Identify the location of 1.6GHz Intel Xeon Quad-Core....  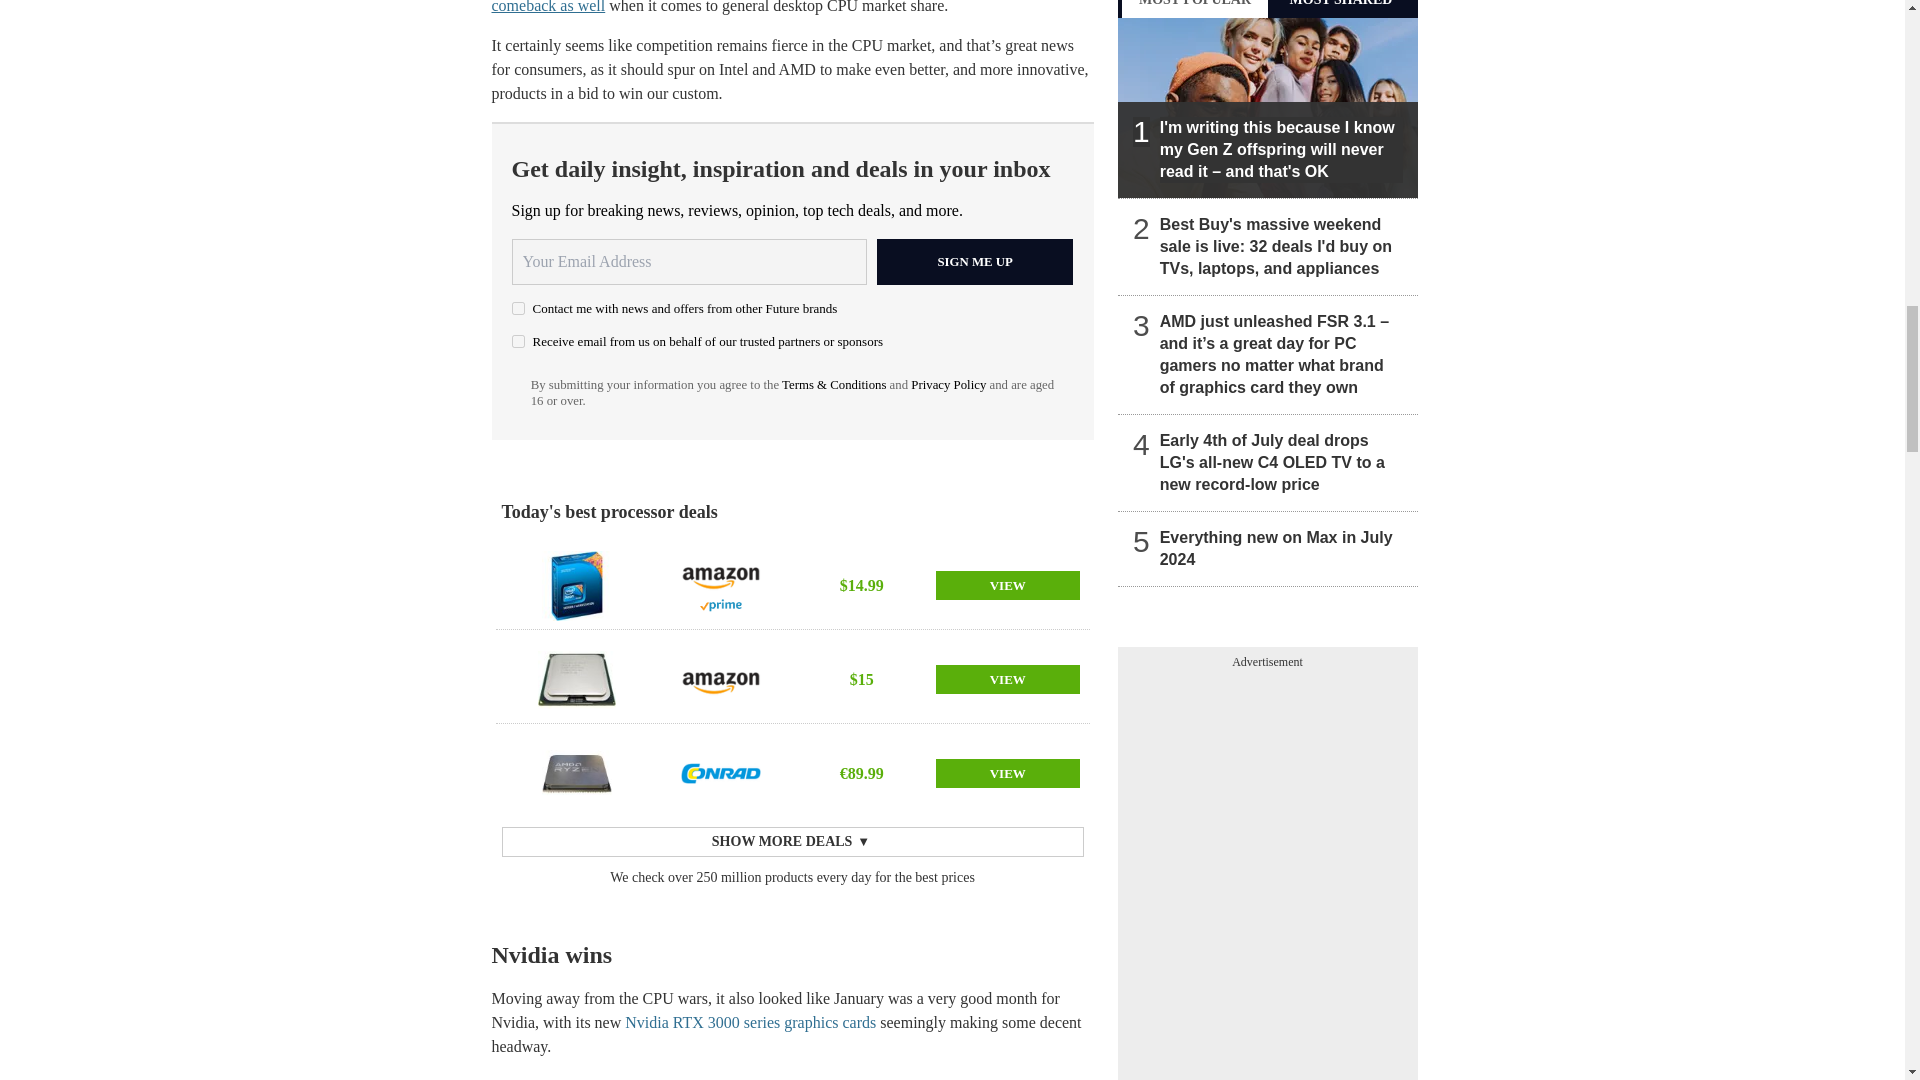
(576, 679).